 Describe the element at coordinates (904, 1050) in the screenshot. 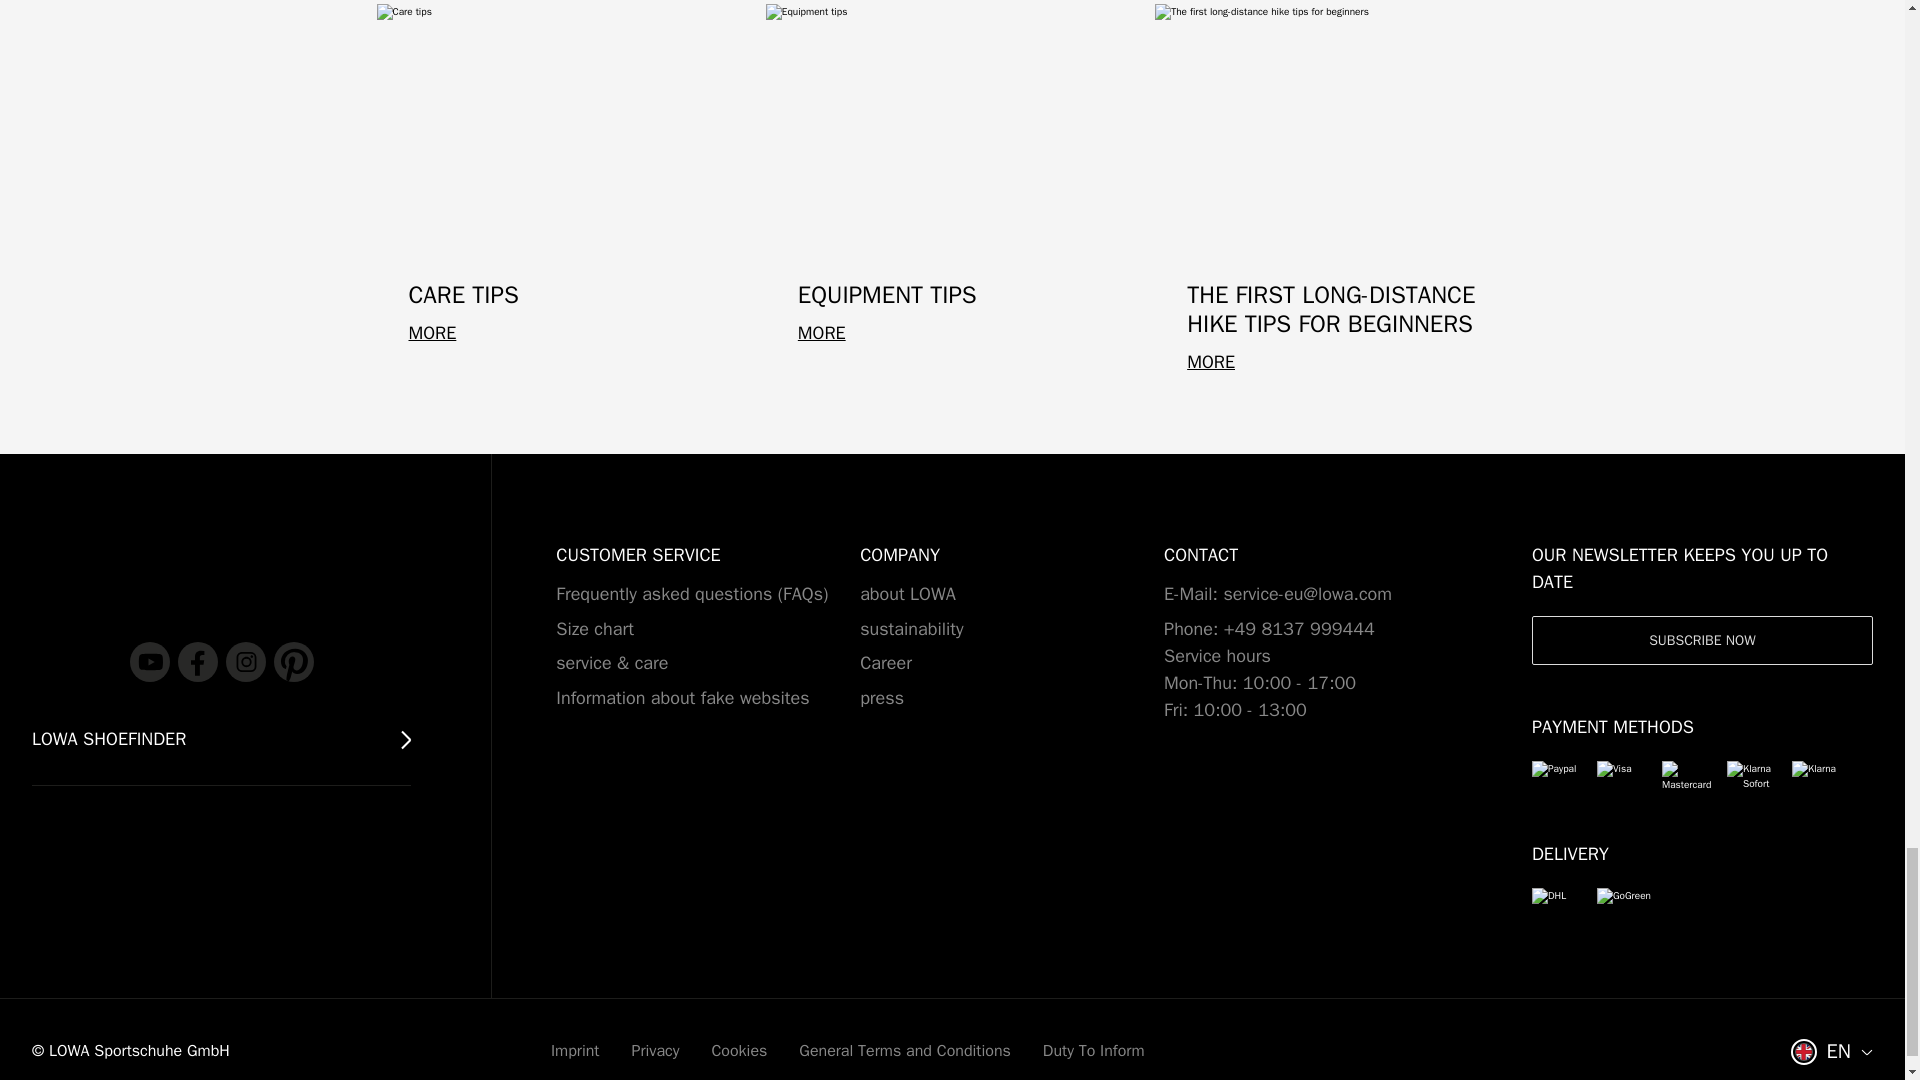

I see `General Terms and Conditions` at that location.